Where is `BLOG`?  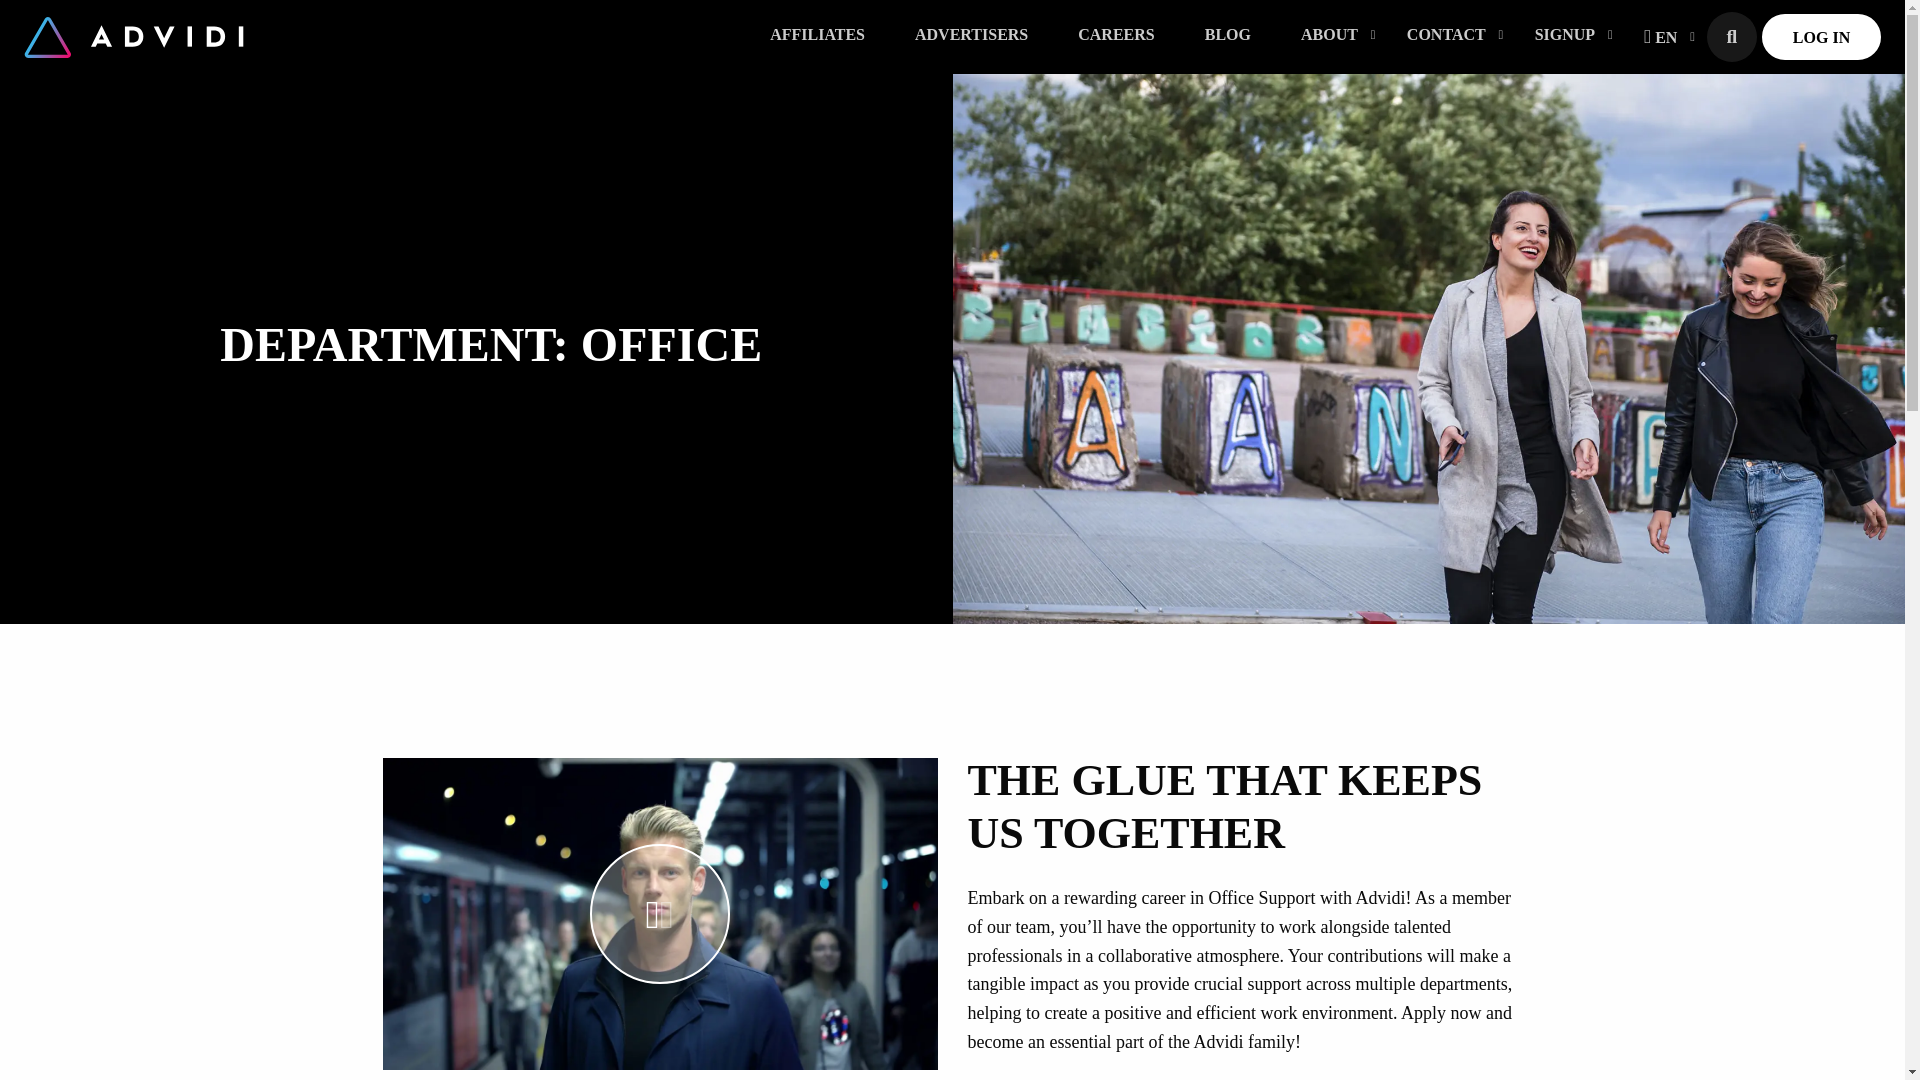
BLOG is located at coordinates (1228, 35).